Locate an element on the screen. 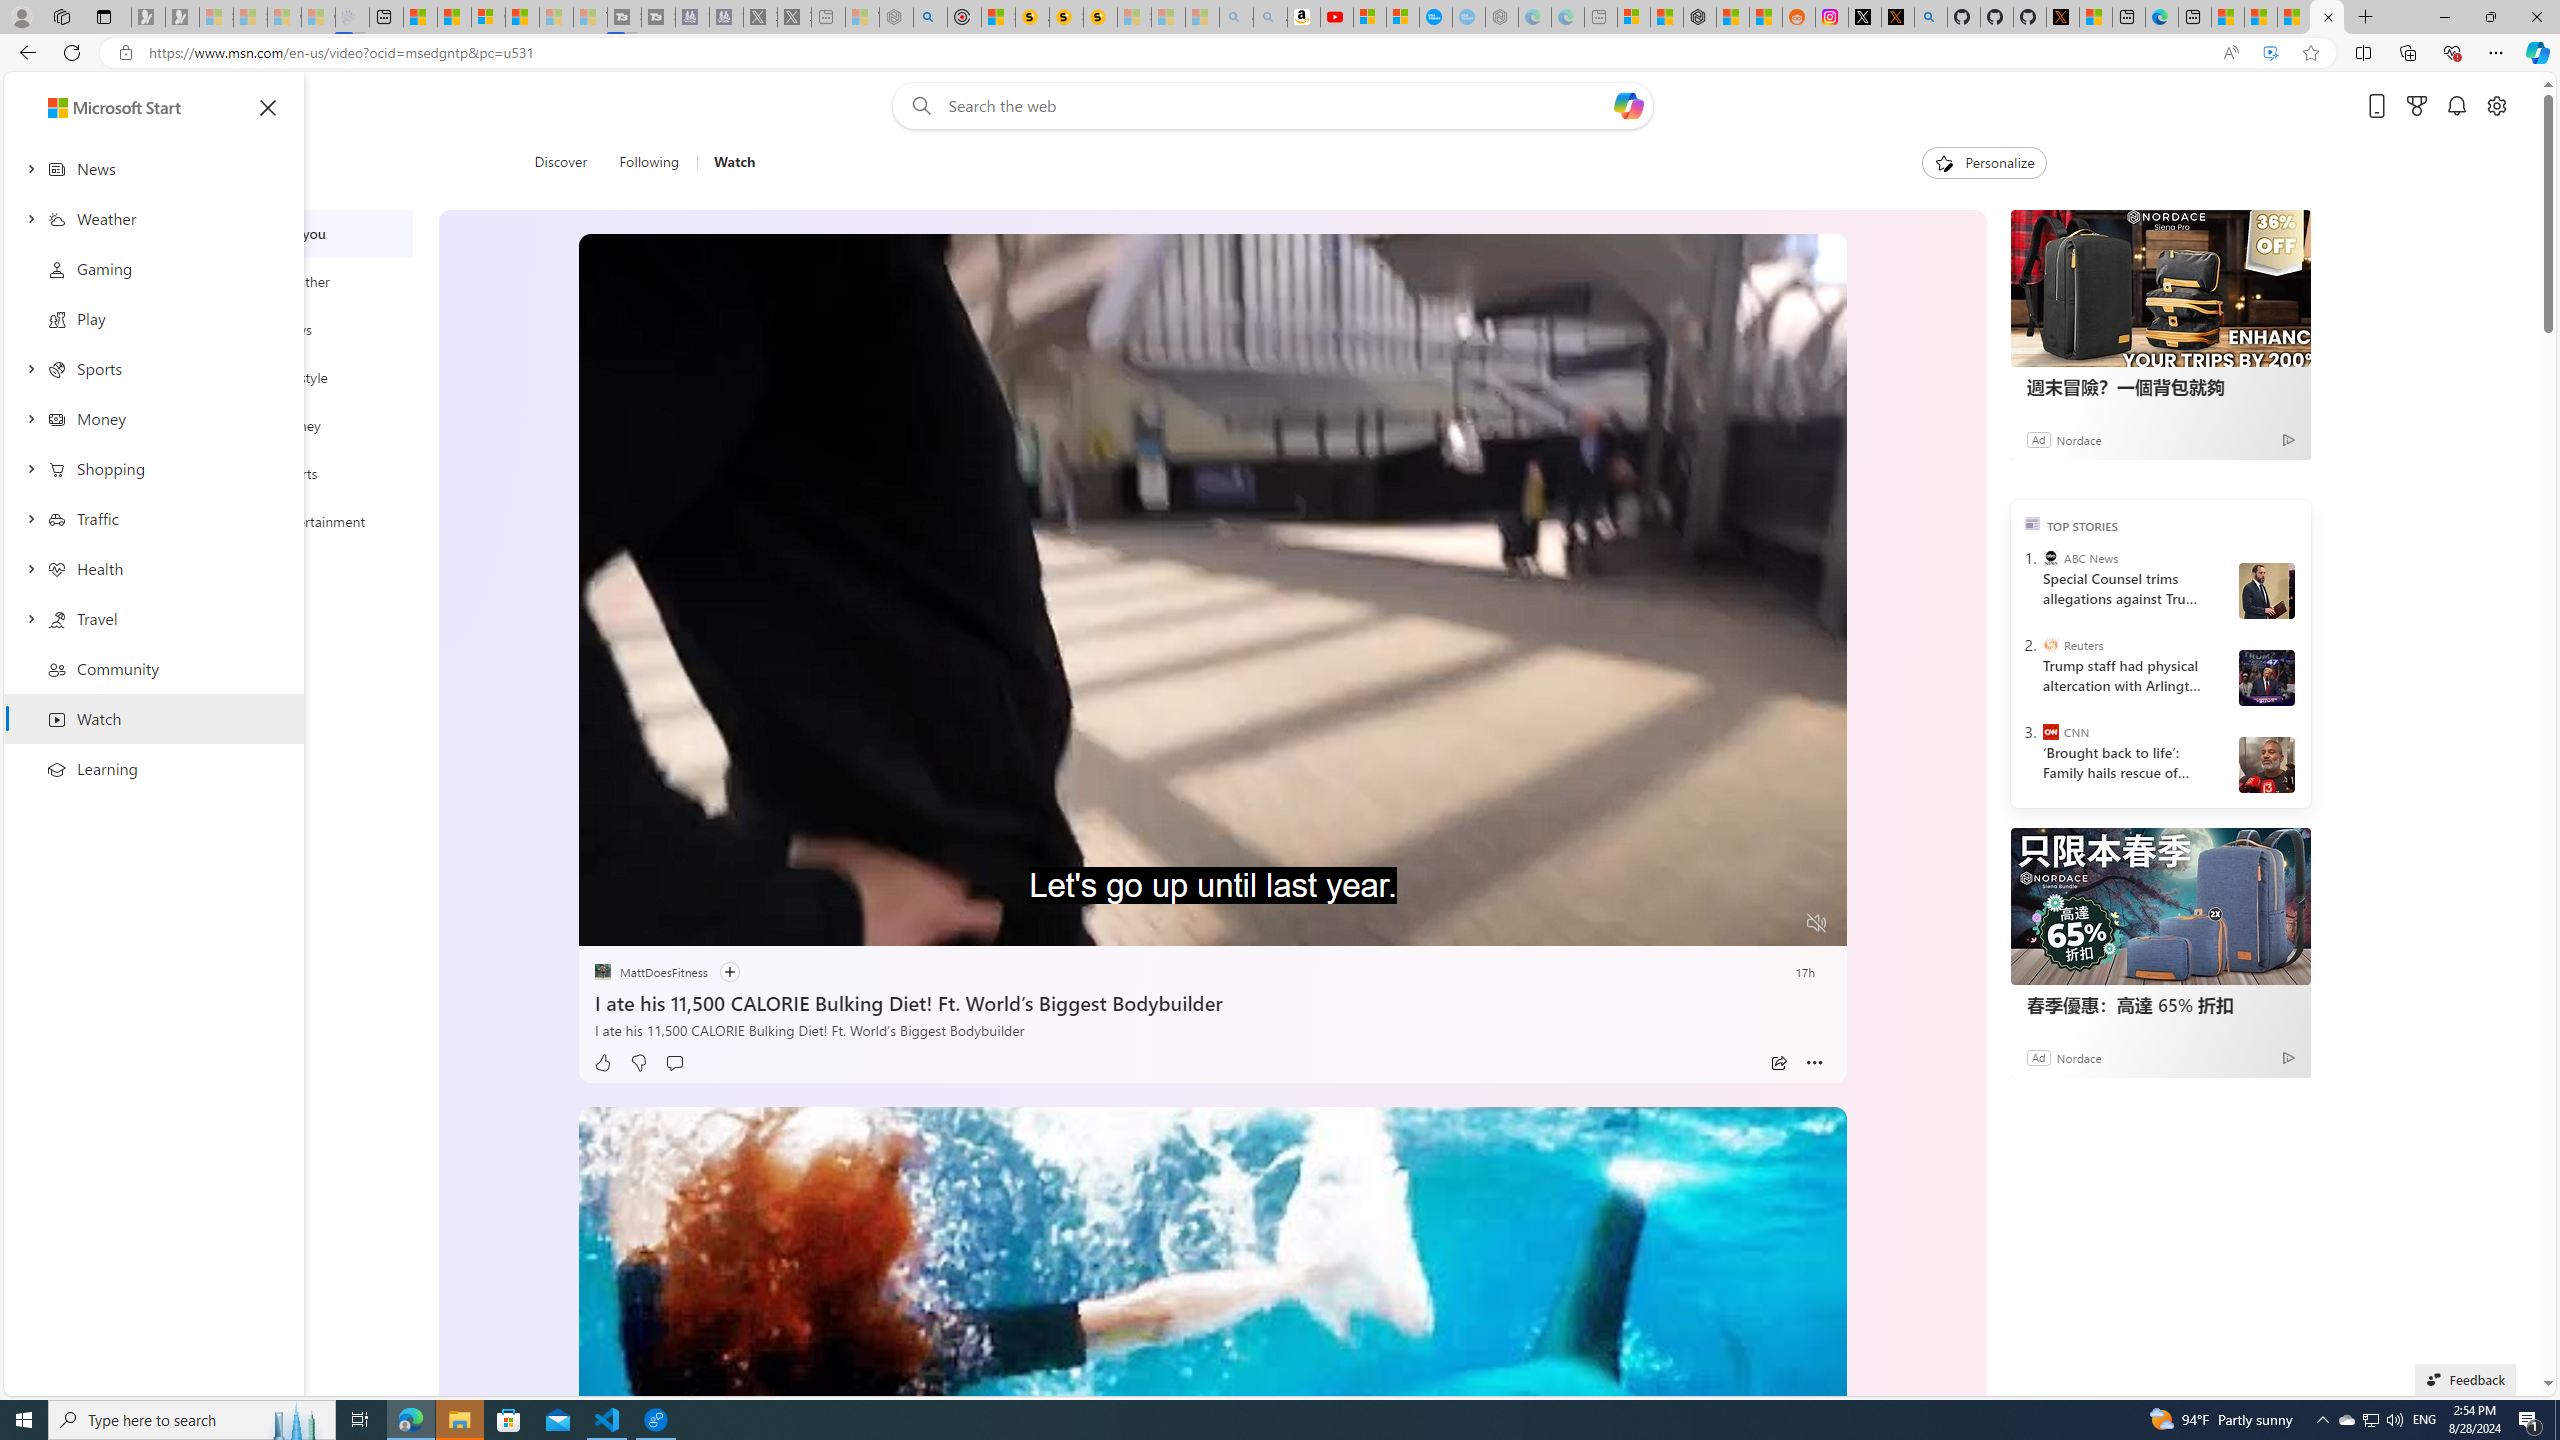  Class: button-glyph is located at coordinates (268, 108).